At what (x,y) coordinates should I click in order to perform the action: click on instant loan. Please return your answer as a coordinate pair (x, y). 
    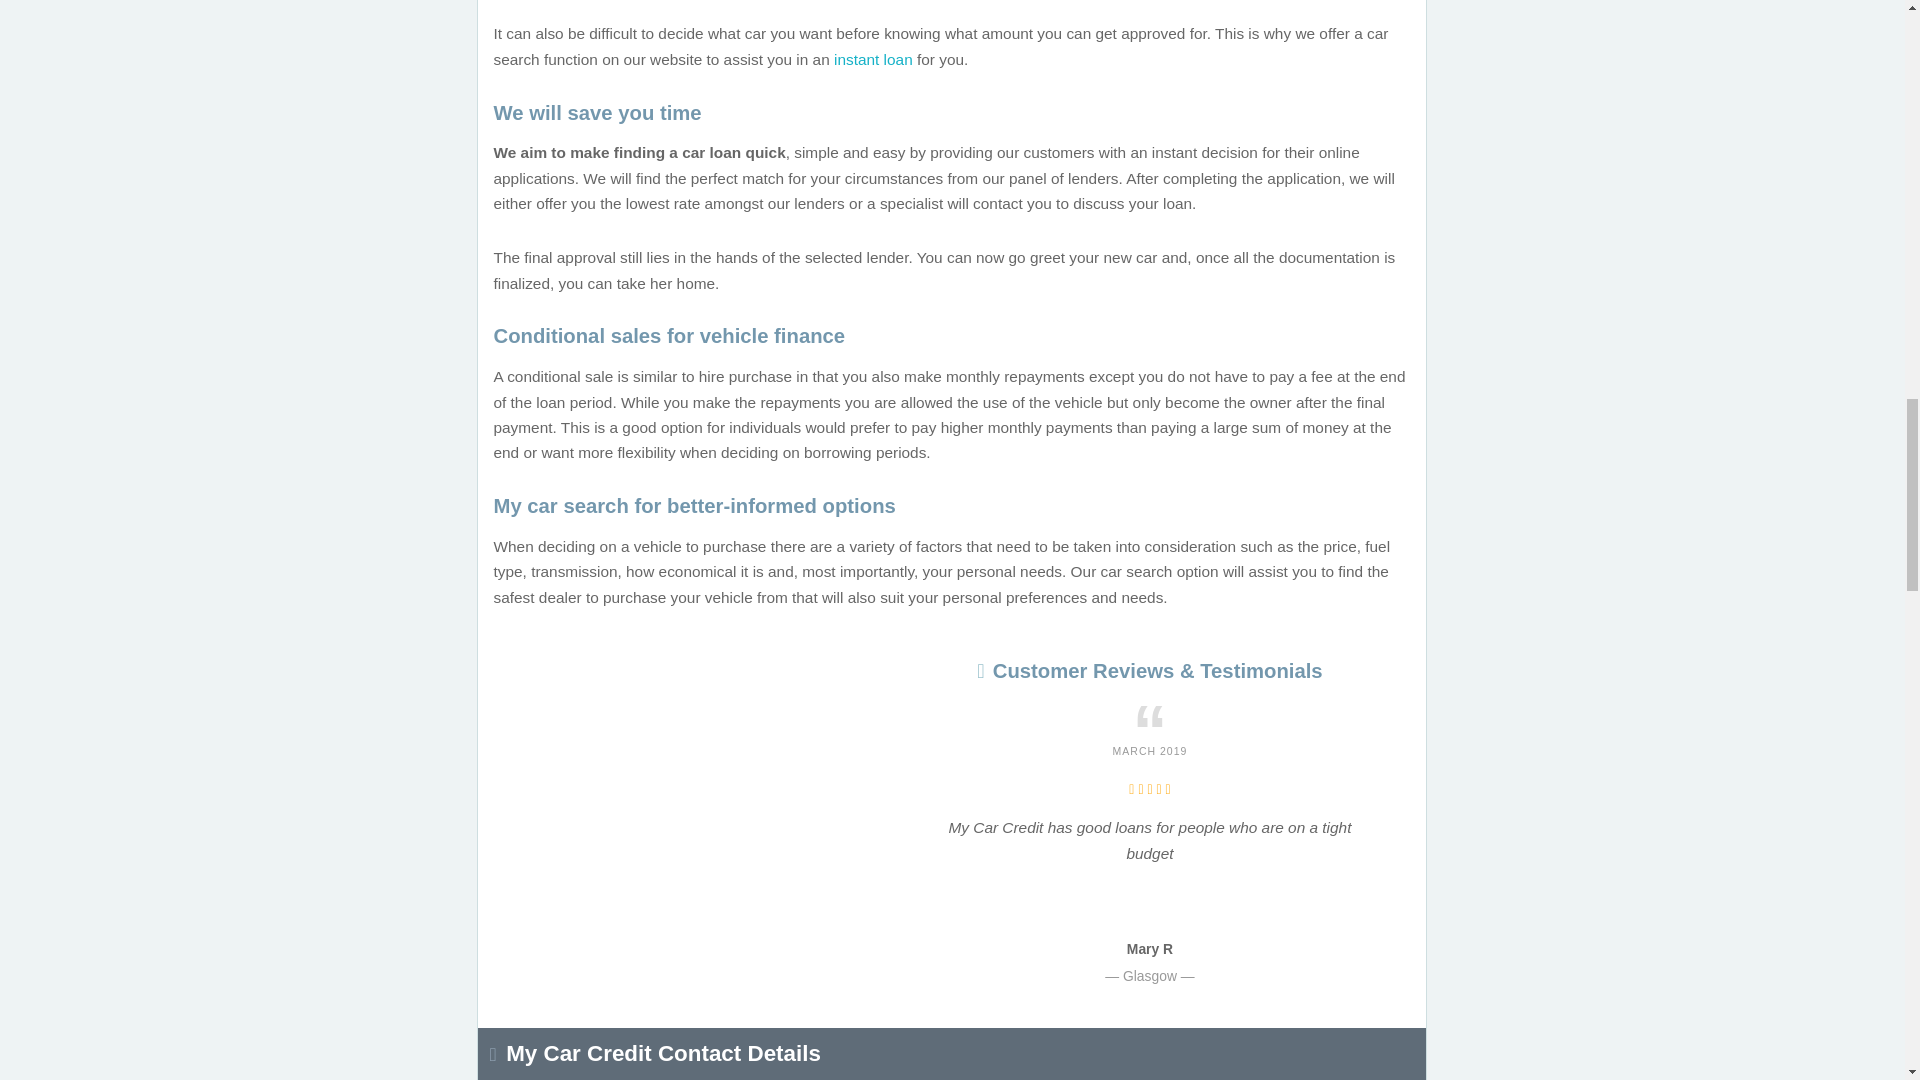
    Looking at the image, I should click on (873, 59).